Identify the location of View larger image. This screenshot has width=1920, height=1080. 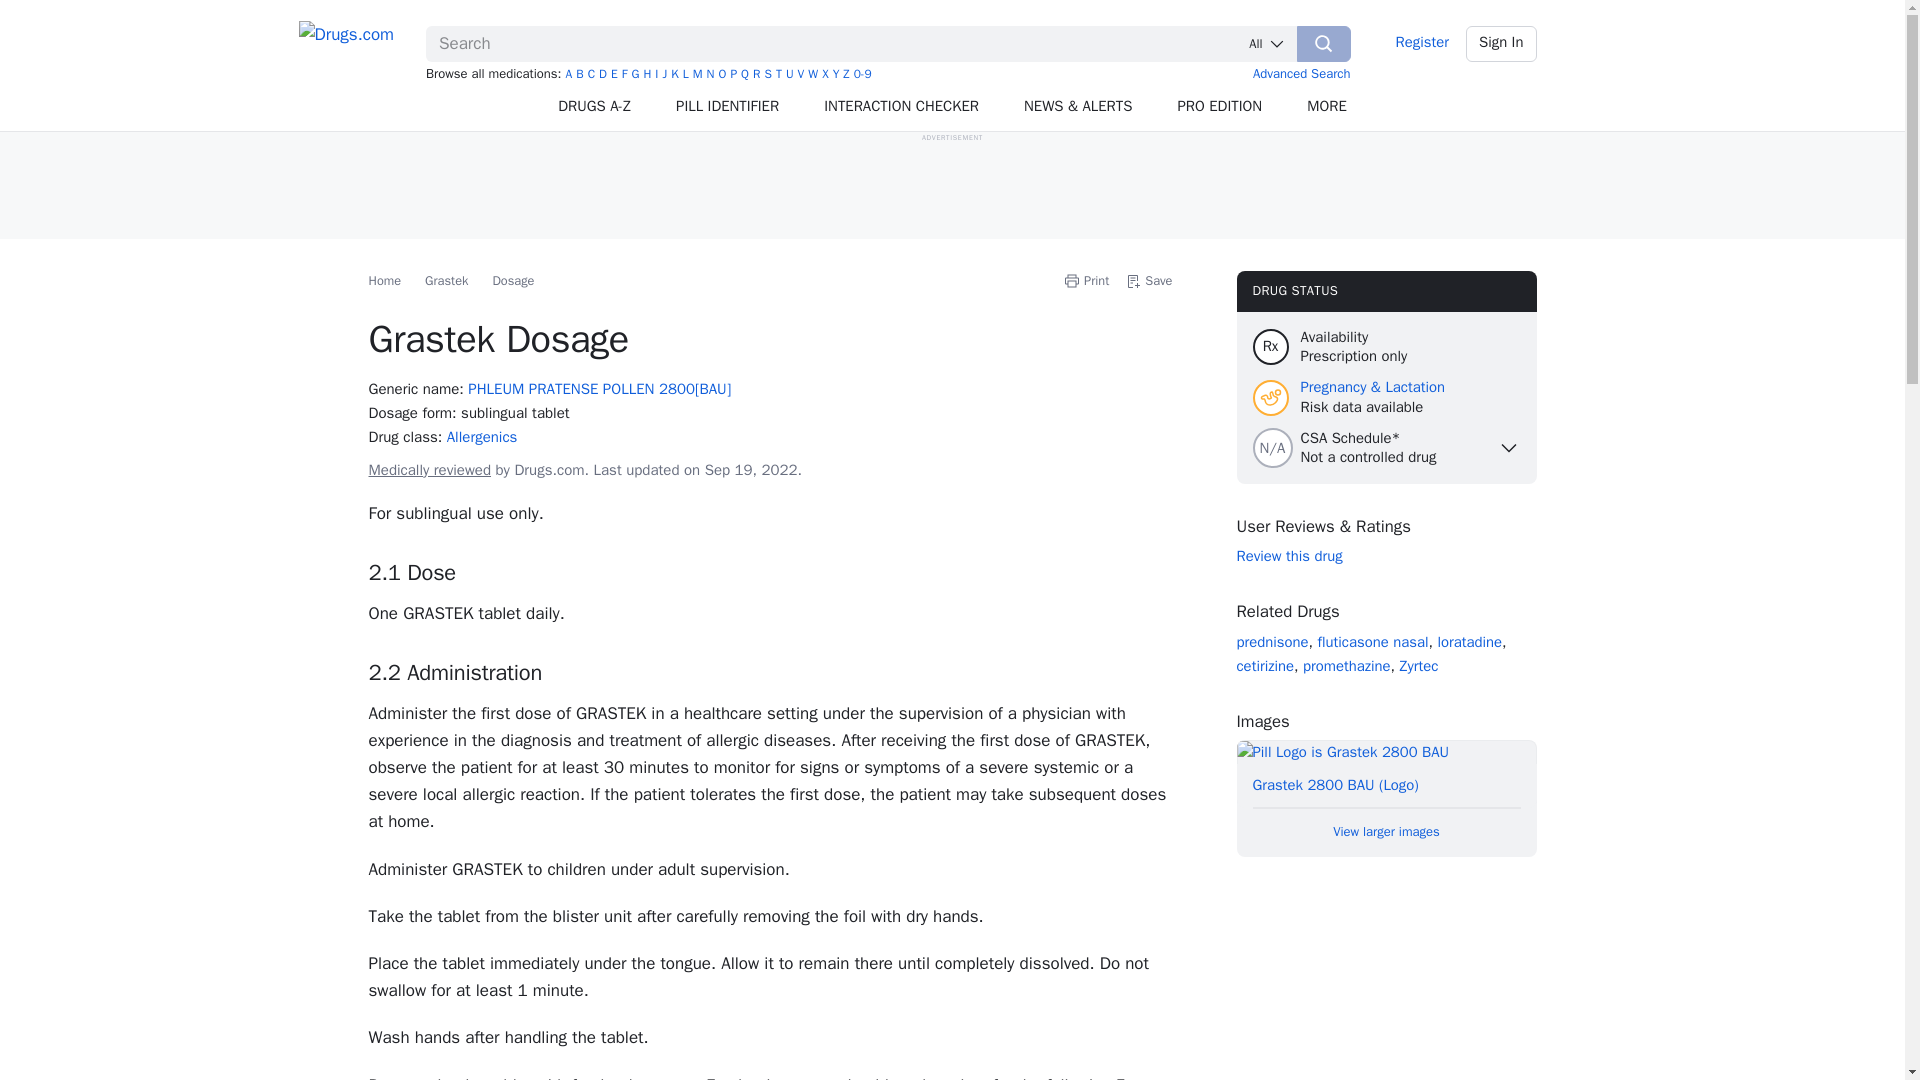
(1386, 772).